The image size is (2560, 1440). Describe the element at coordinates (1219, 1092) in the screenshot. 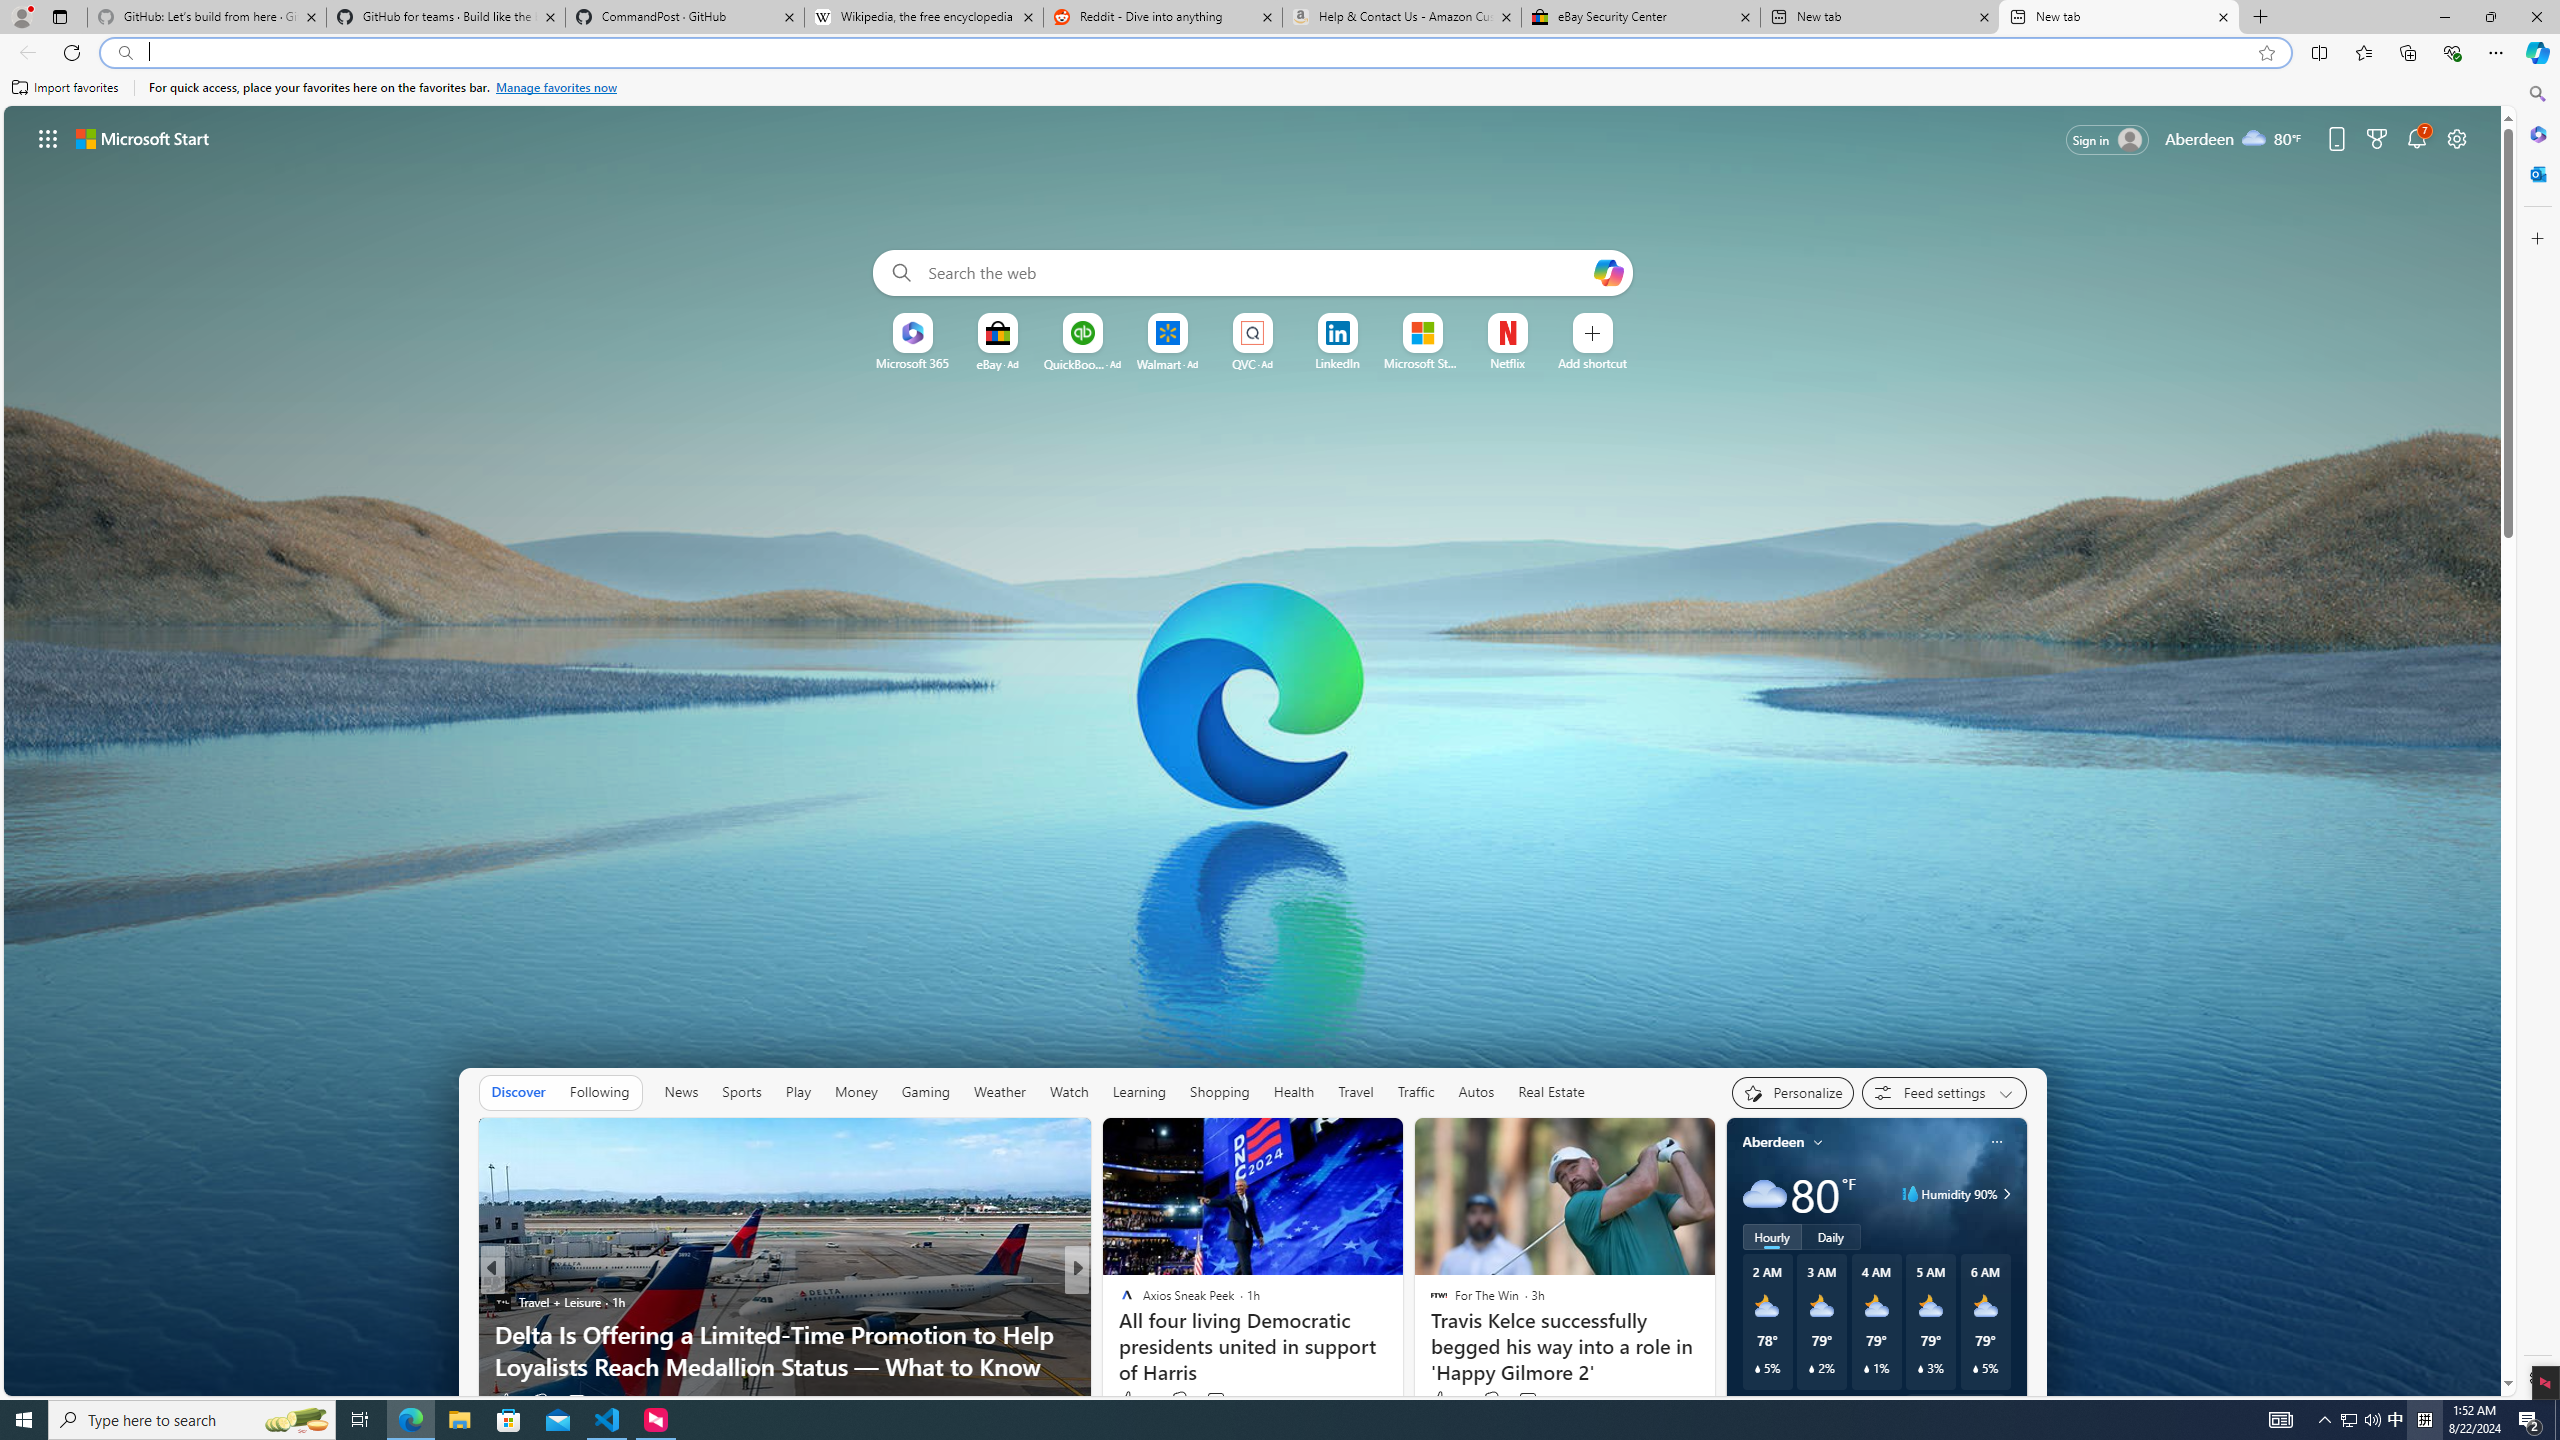

I see `Shopping` at that location.